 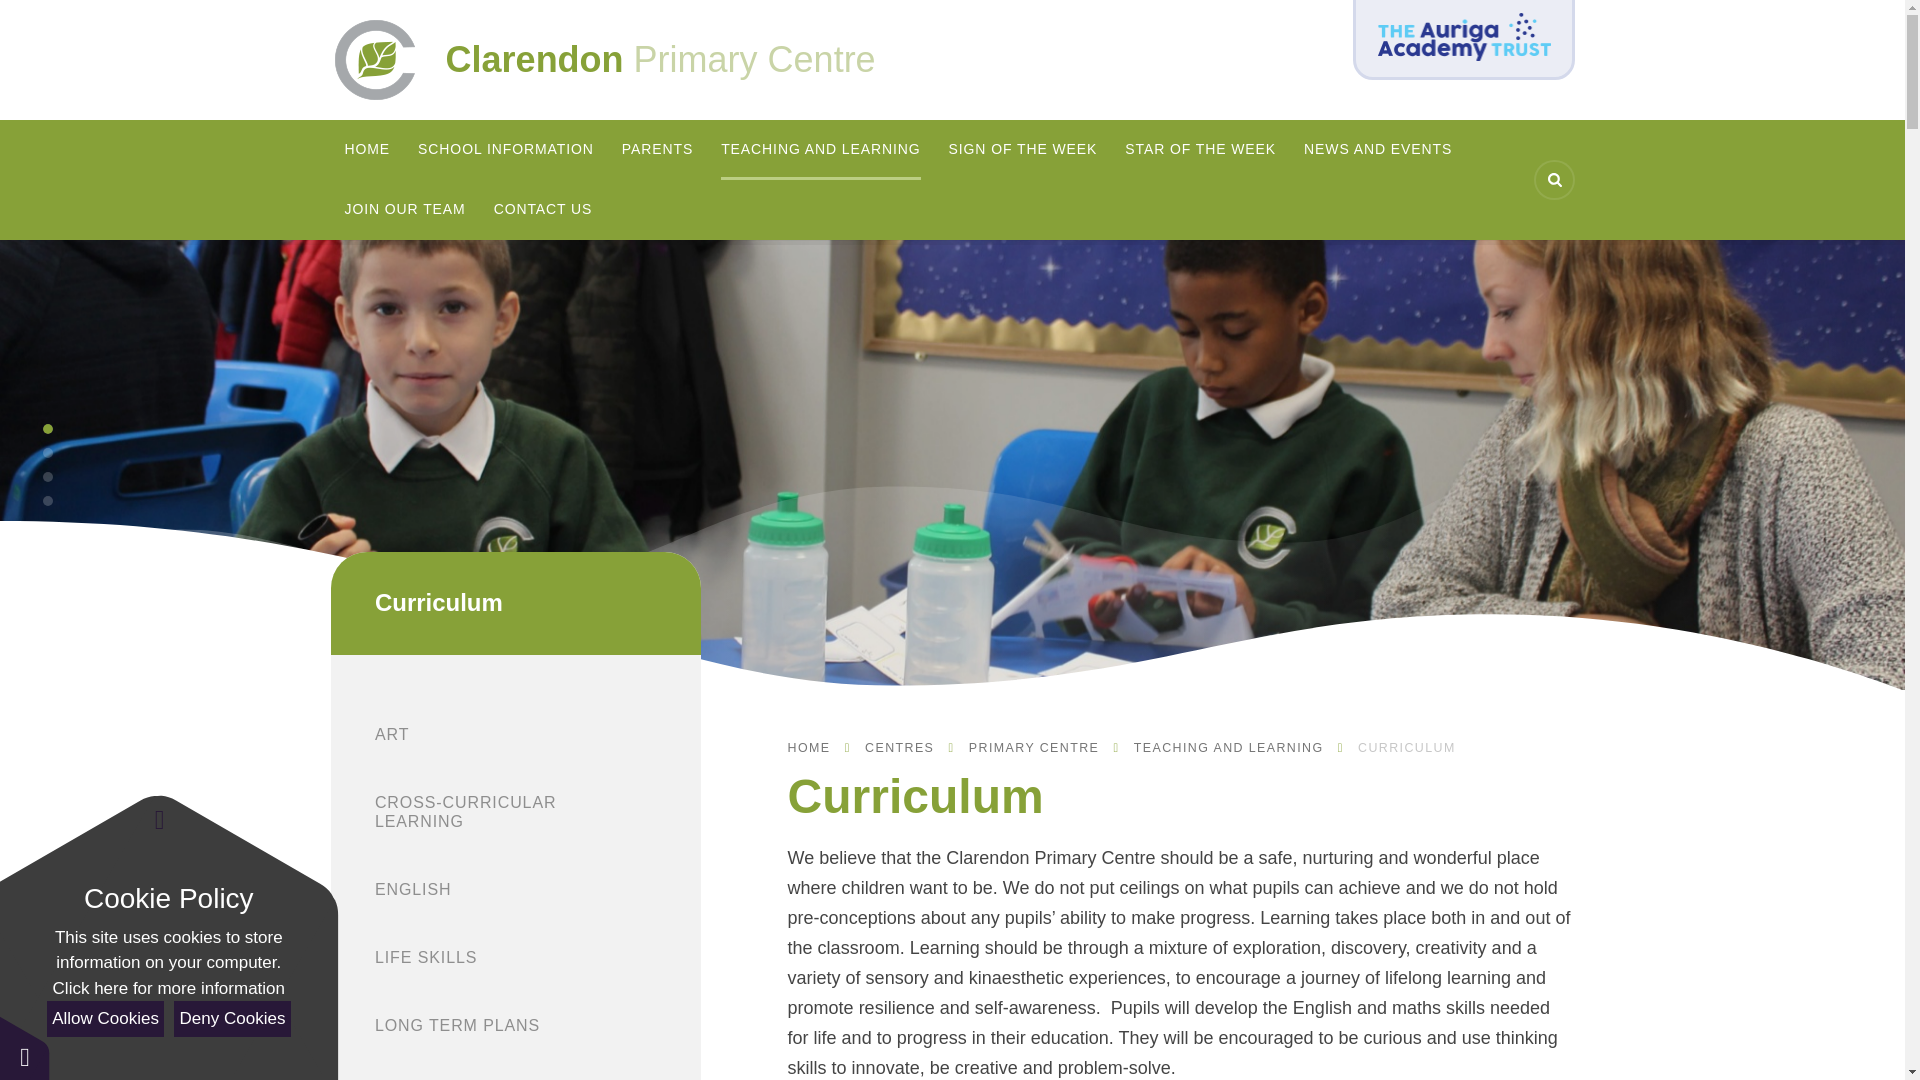 What do you see at coordinates (366, 150) in the screenshot?
I see `HOME` at bounding box center [366, 150].